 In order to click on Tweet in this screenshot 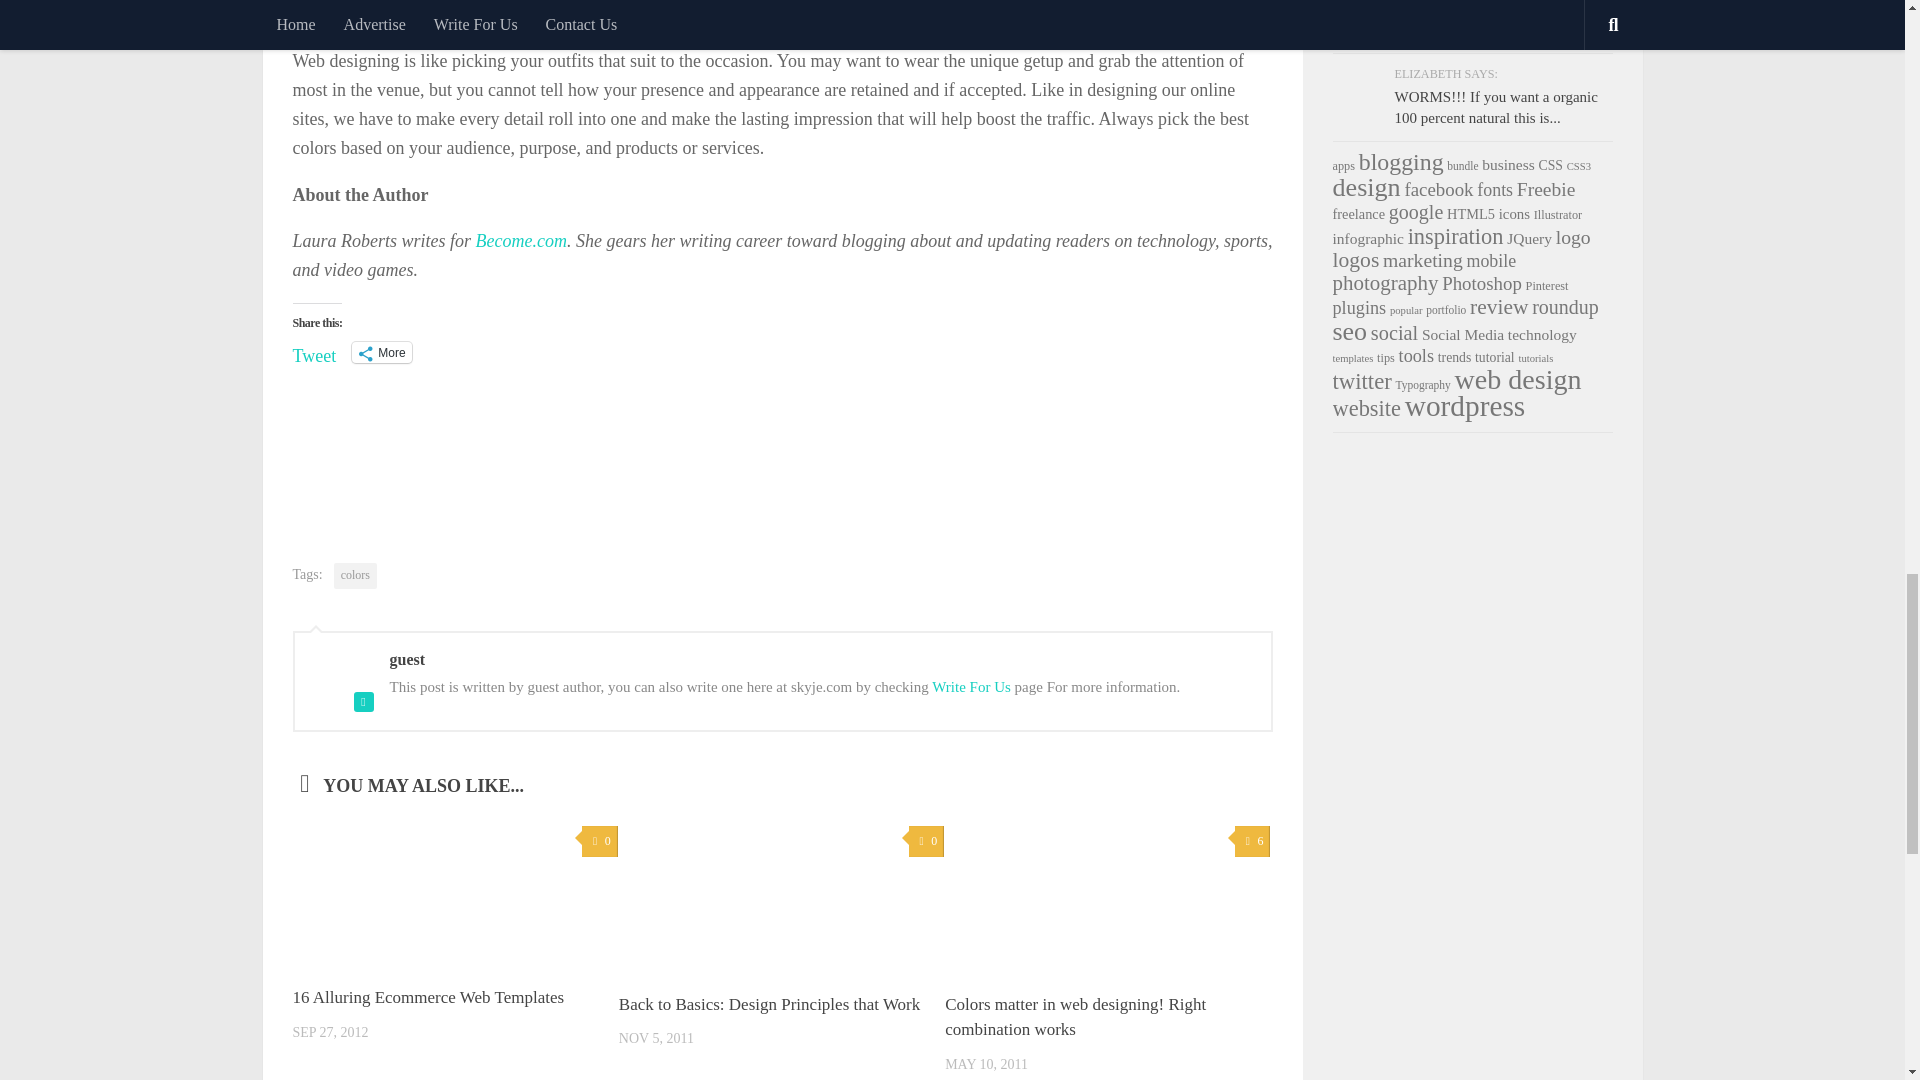, I will do `click(314, 350)`.